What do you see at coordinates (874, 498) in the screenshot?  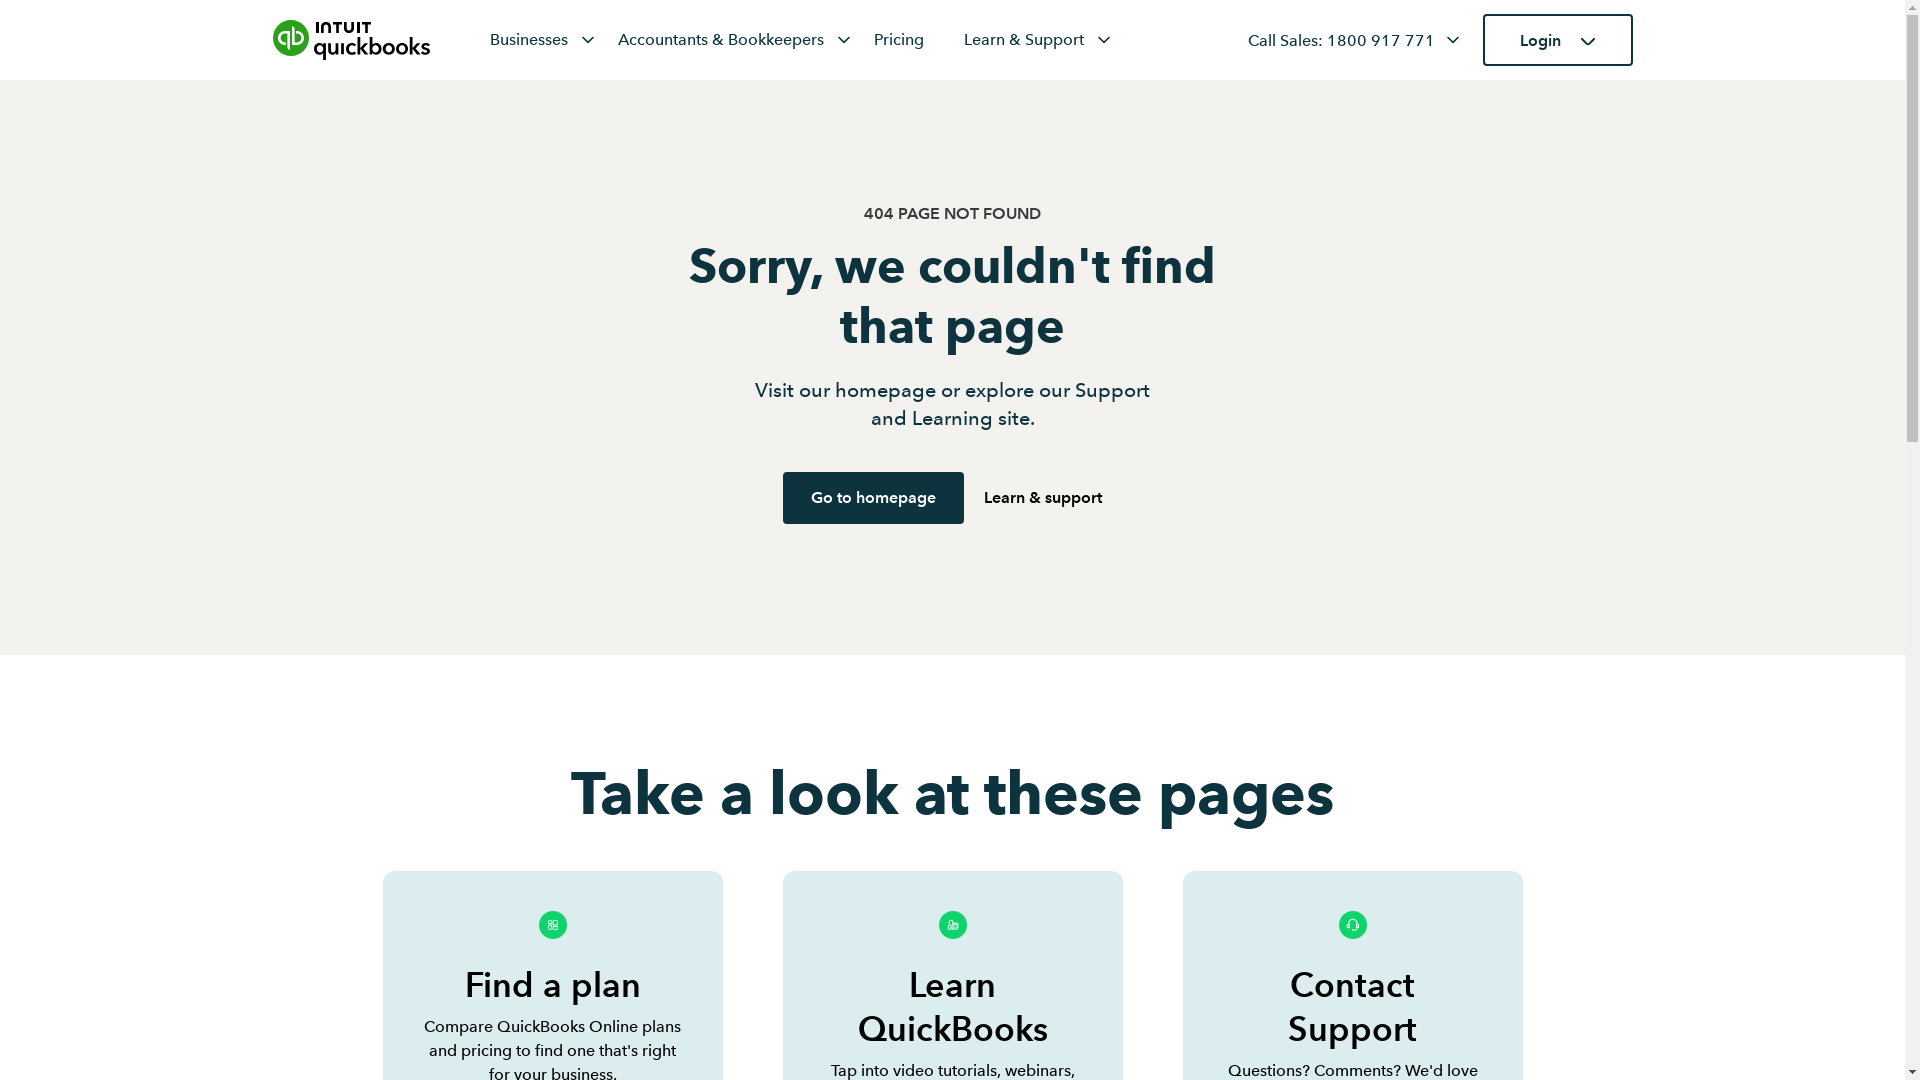 I see `Go to homepage` at bounding box center [874, 498].